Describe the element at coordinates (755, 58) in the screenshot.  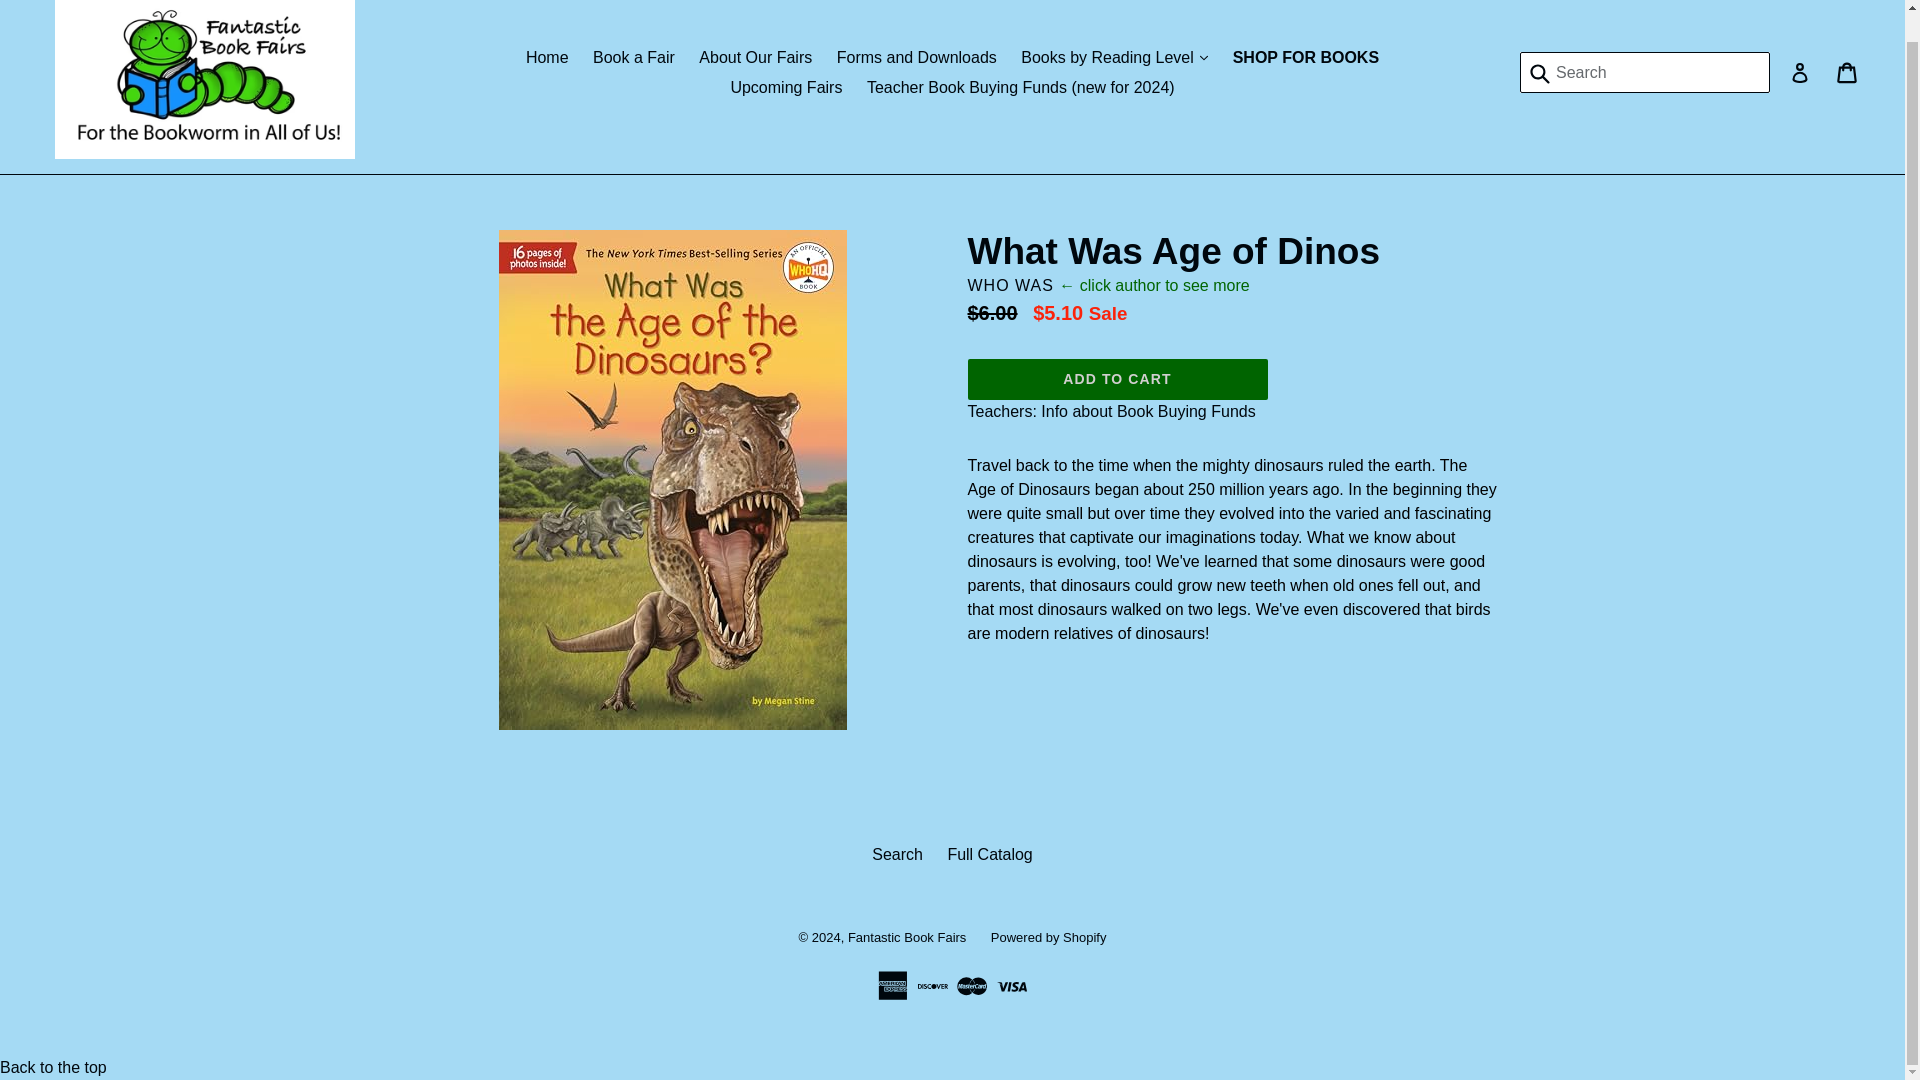
I see `About Our Fairs` at that location.